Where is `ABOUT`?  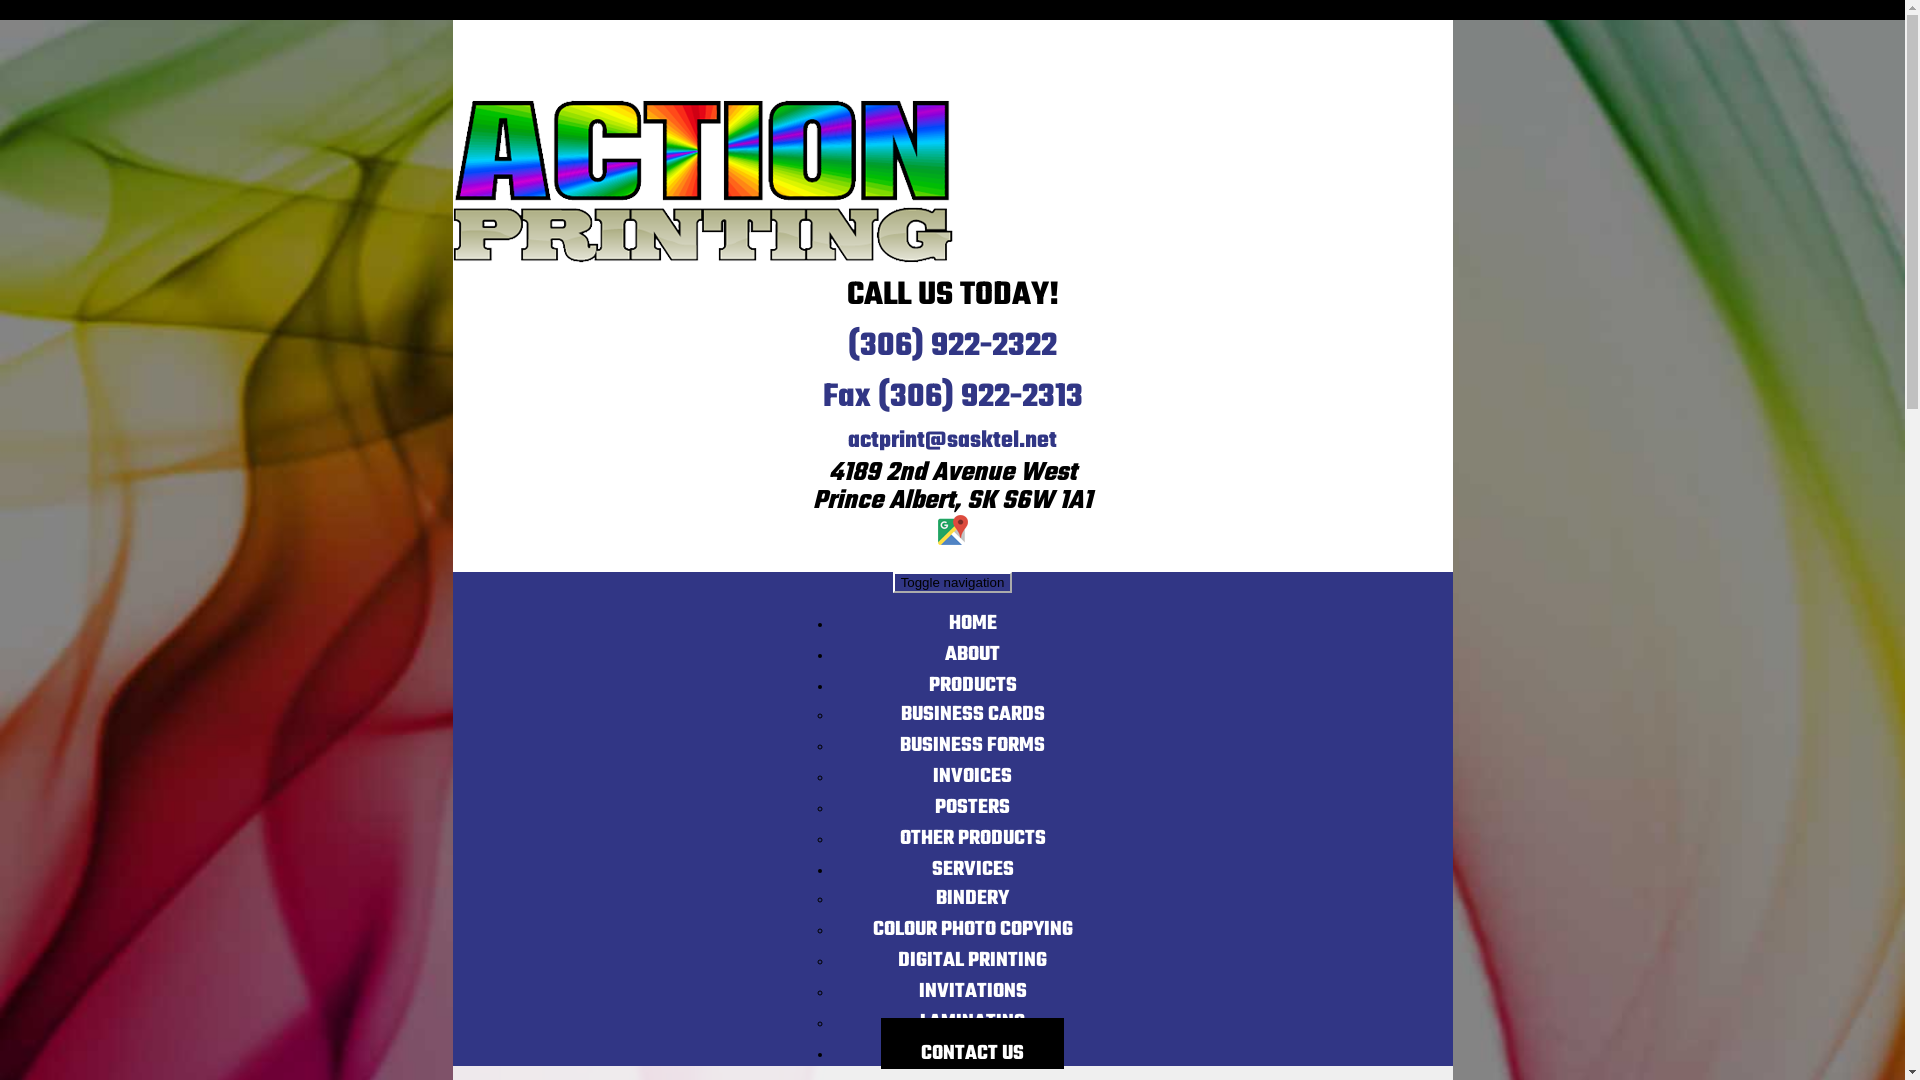
ABOUT is located at coordinates (972, 644).